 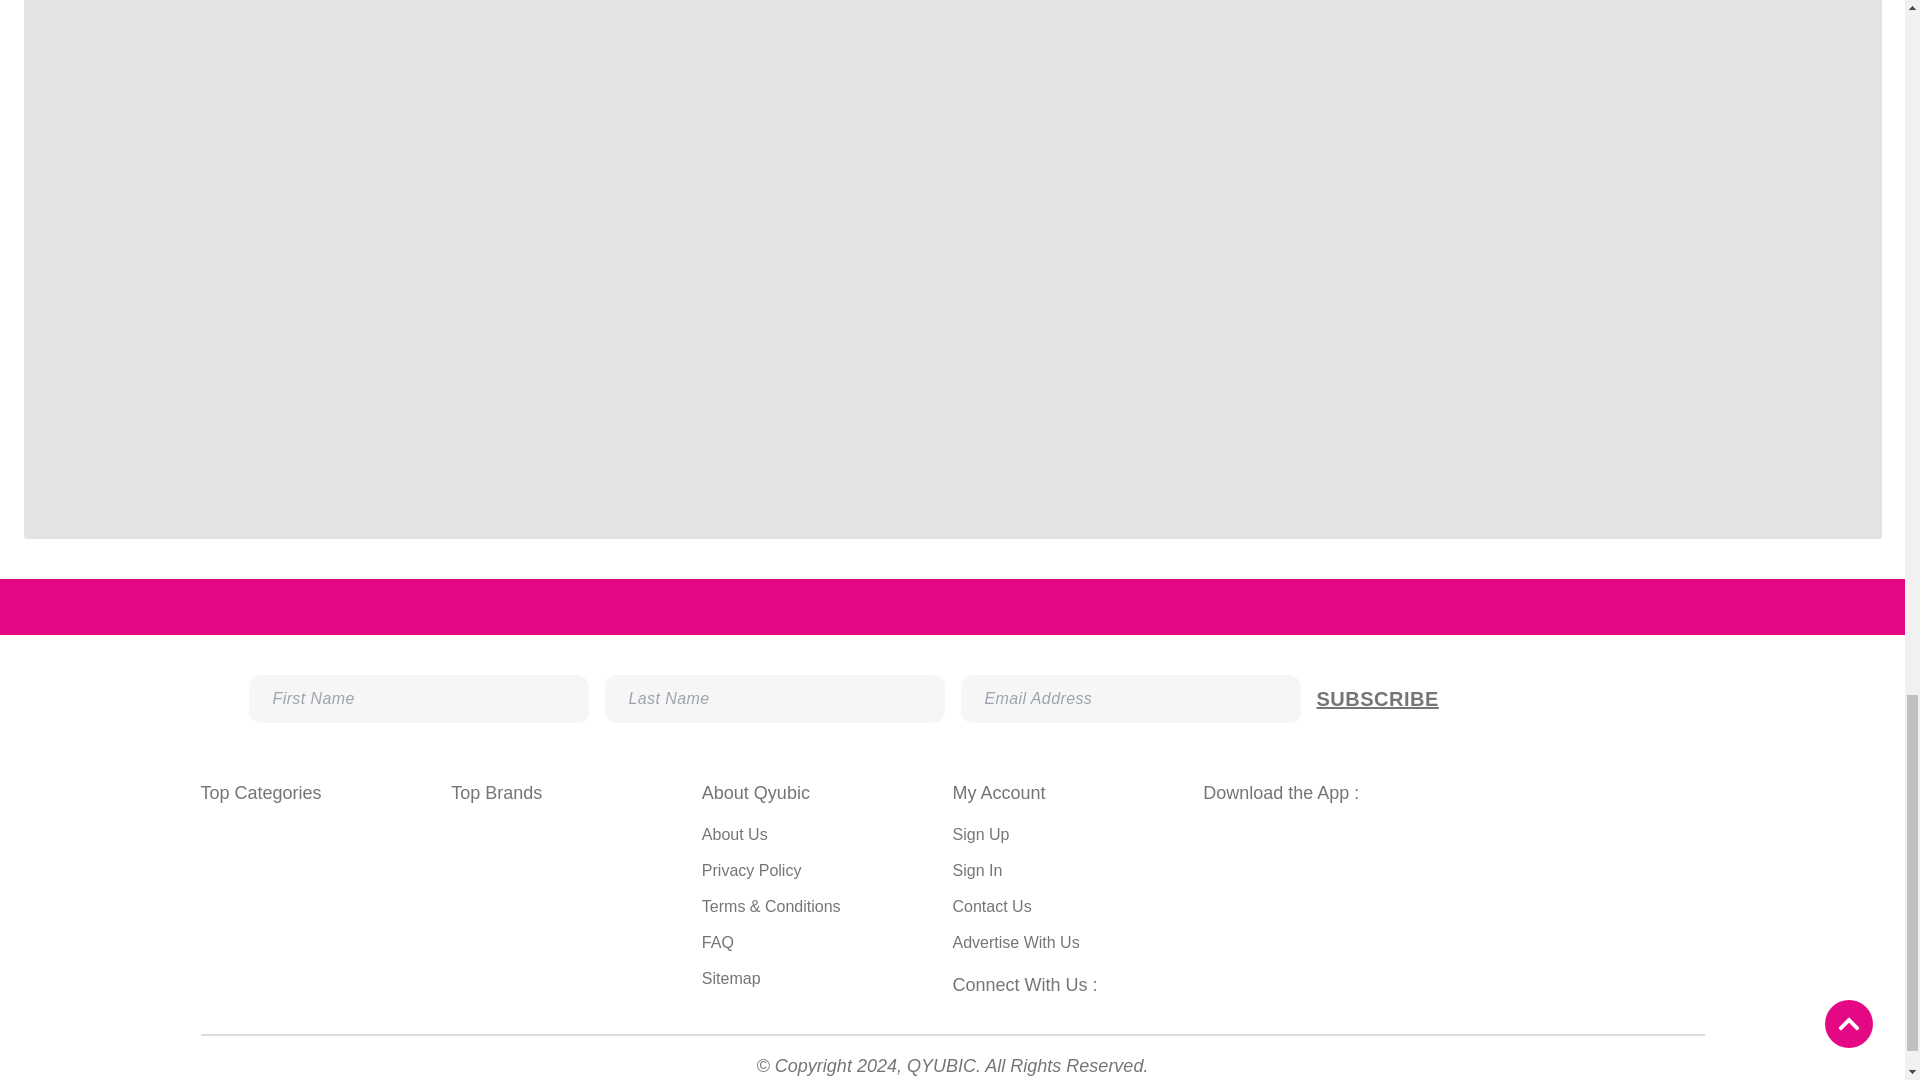 What do you see at coordinates (1639, 606) in the screenshot?
I see `qyubic logo` at bounding box center [1639, 606].